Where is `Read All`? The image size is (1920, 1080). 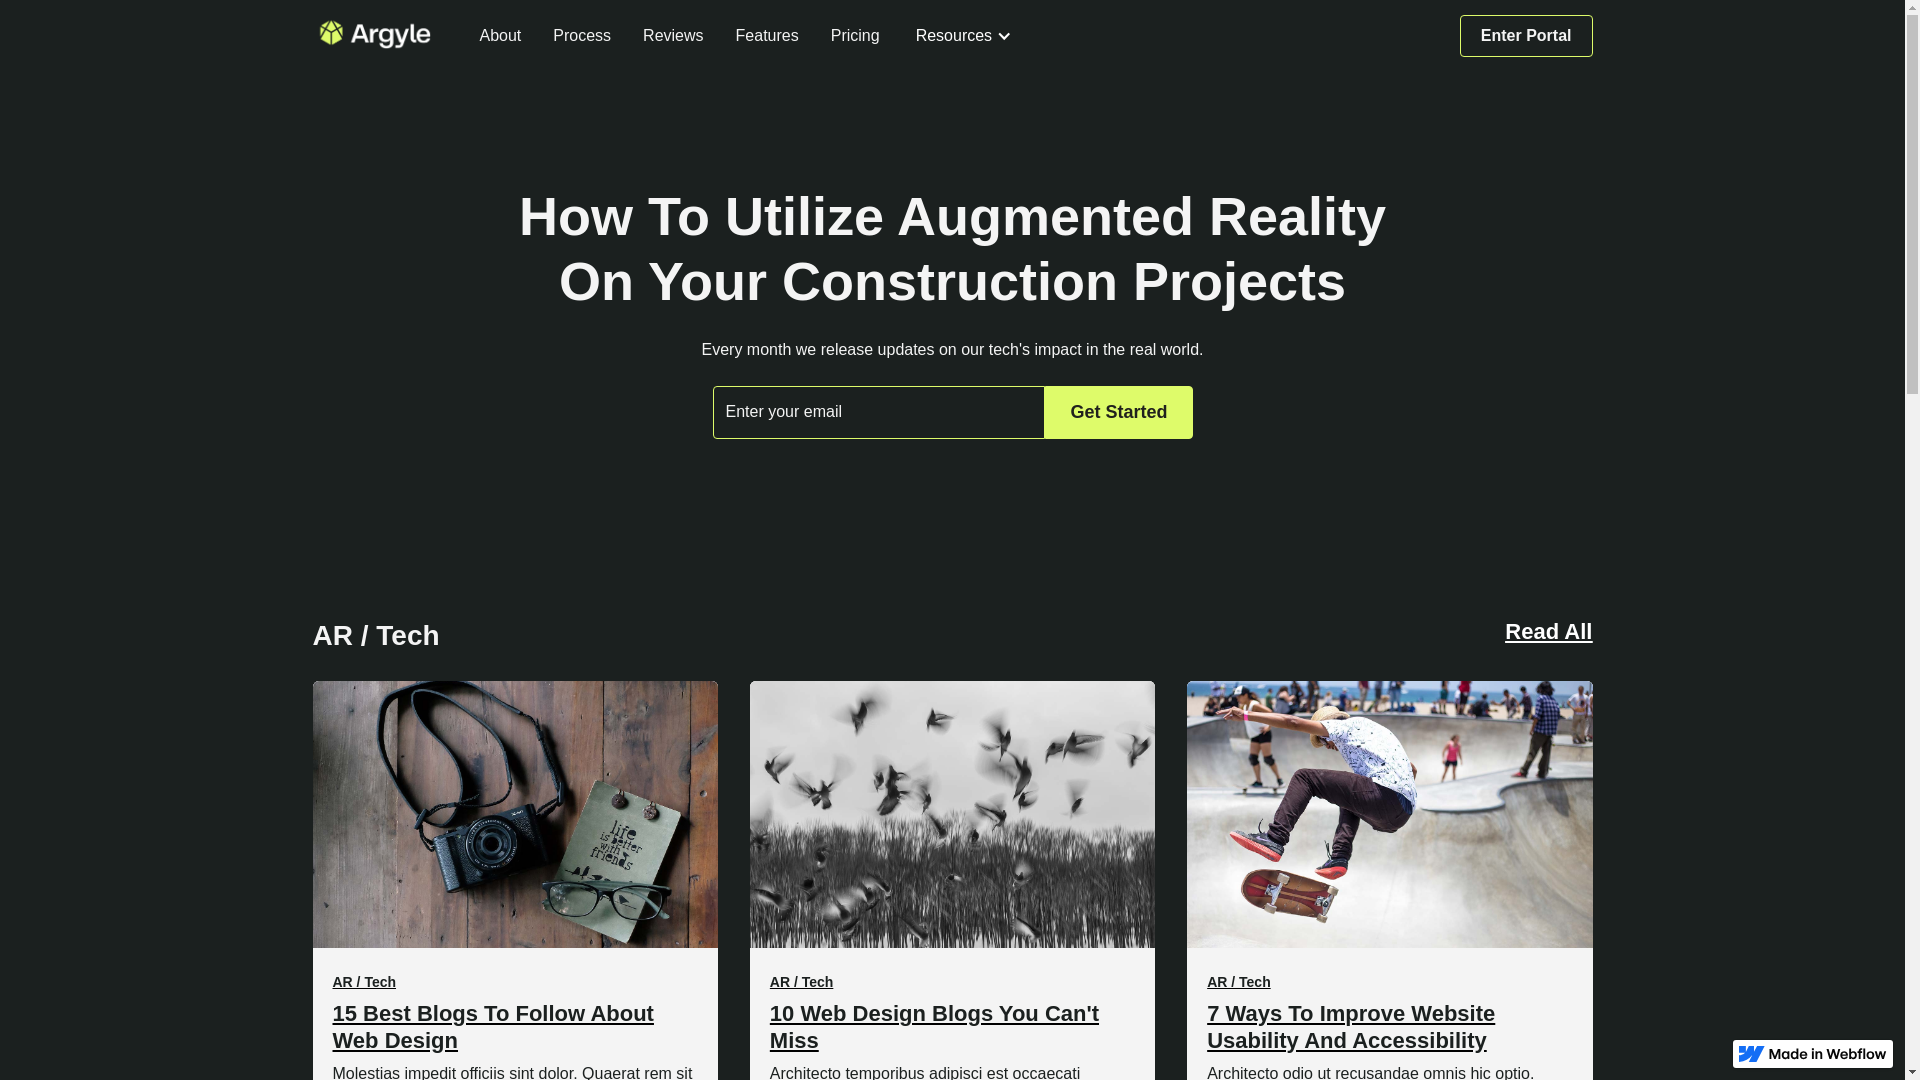
Read All is located at coordinates (1548, 636).